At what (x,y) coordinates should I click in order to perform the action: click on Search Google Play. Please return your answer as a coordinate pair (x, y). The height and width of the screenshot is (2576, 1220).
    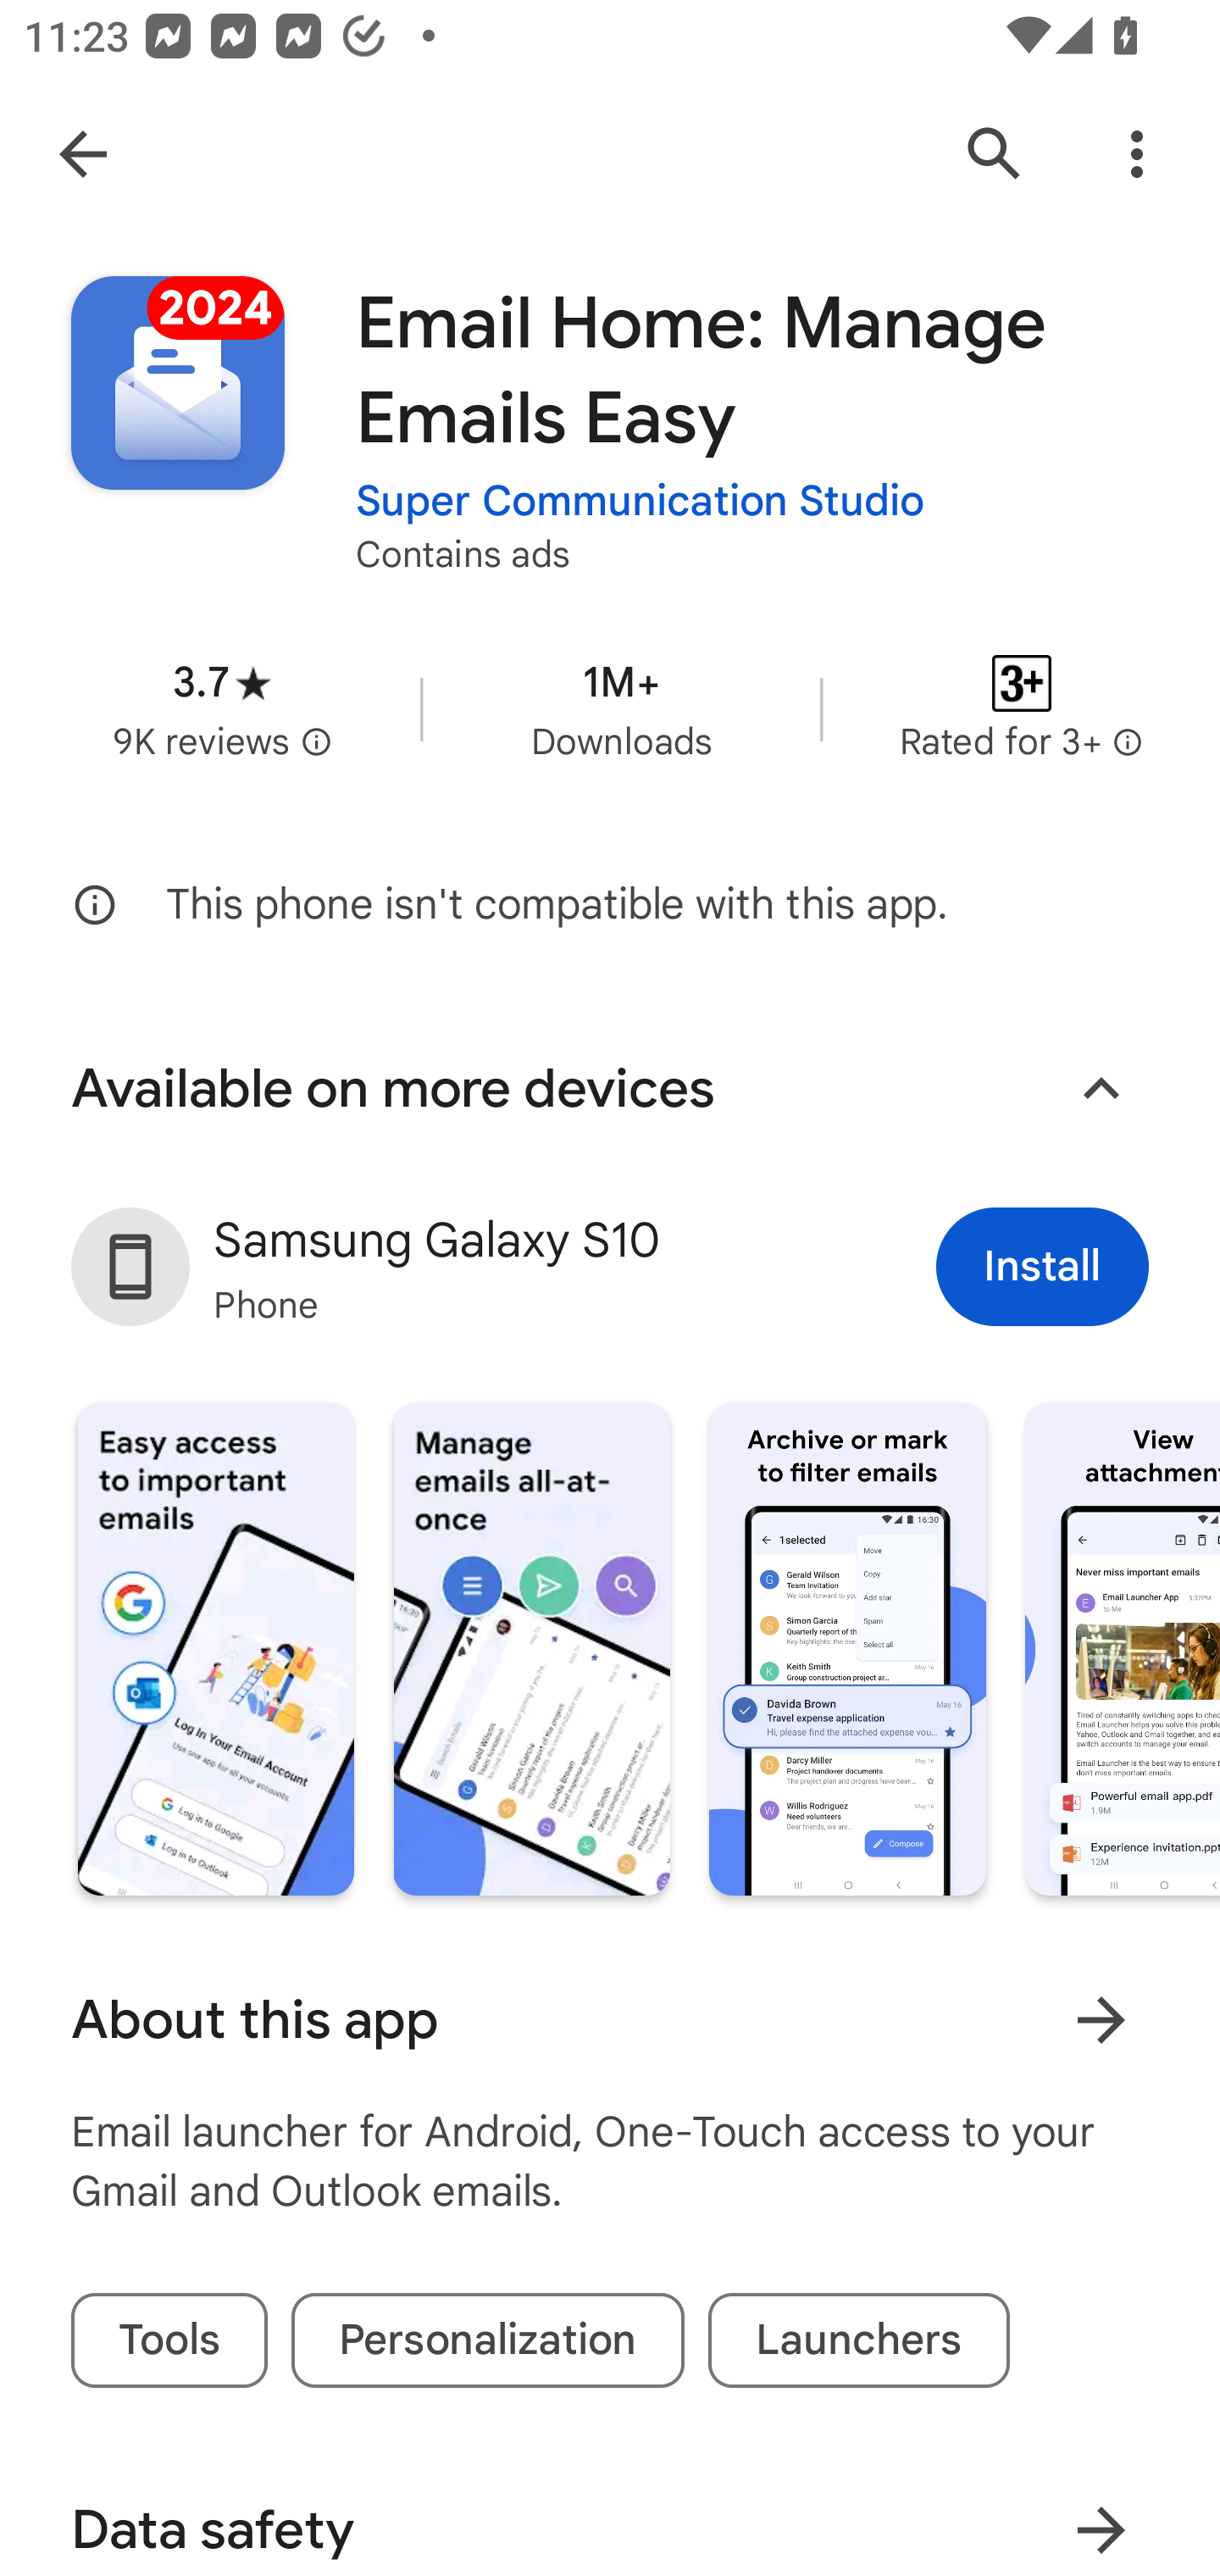
    Looking at the image, I should click on (995, 154).